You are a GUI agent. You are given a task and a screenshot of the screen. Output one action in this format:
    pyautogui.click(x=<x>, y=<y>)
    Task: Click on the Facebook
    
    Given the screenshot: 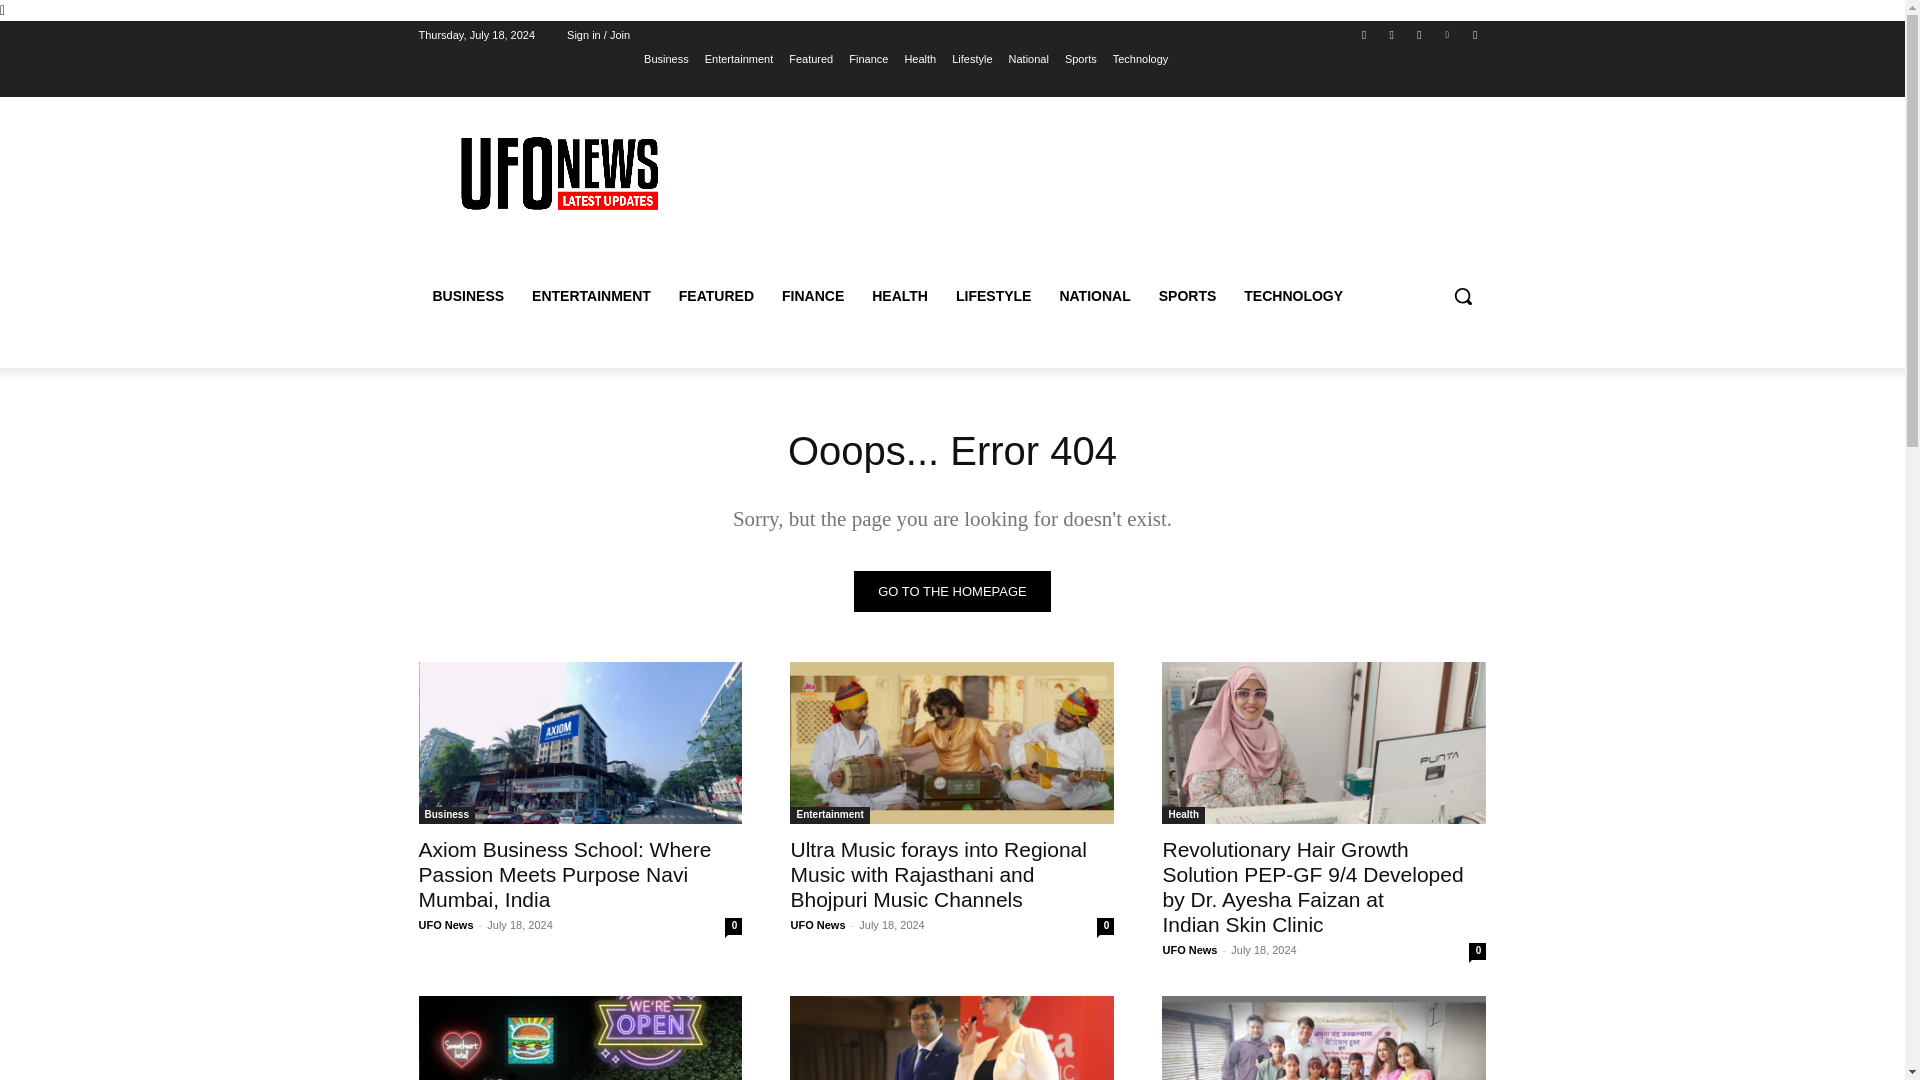 What is the action you would take?
    pyautogui.click(x=1364, y=35)
    